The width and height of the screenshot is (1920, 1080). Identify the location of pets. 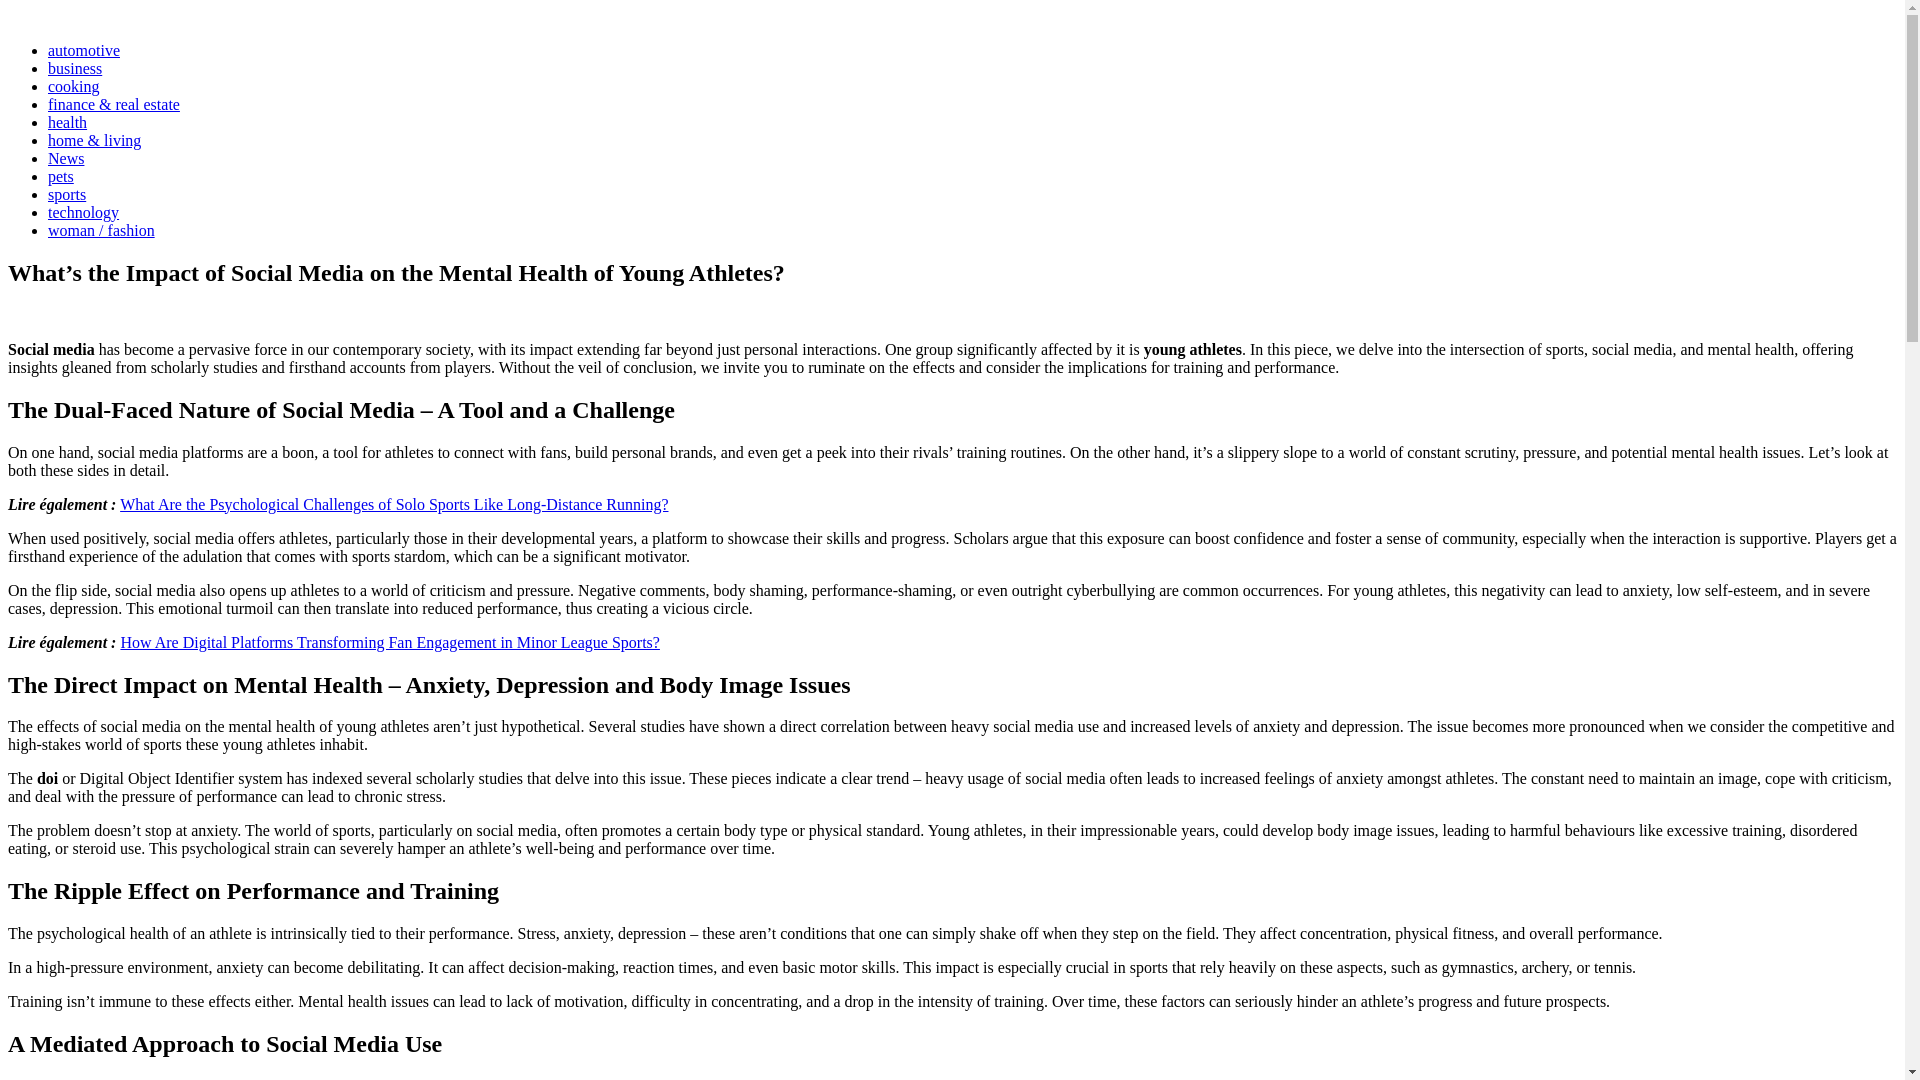
(61, 176).